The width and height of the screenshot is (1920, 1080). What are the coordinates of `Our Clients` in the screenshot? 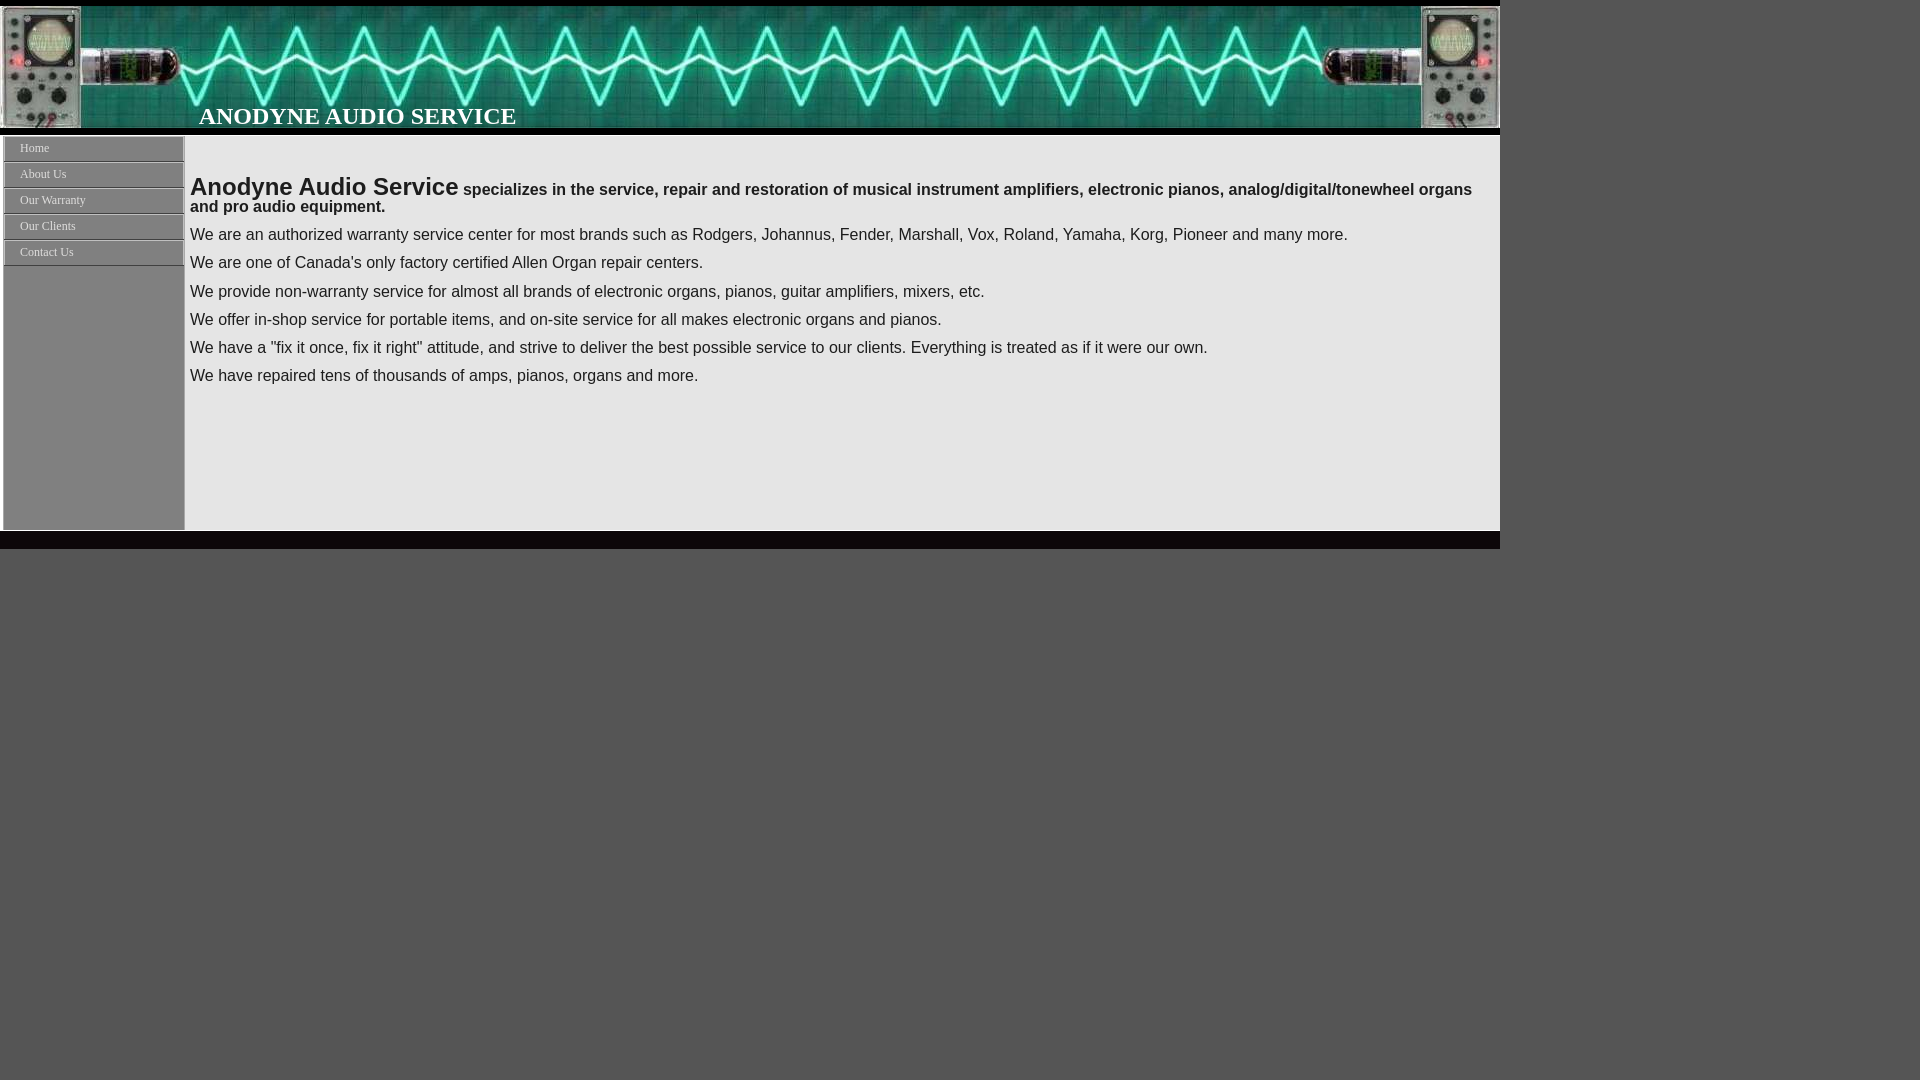 It's located at (94, 226).